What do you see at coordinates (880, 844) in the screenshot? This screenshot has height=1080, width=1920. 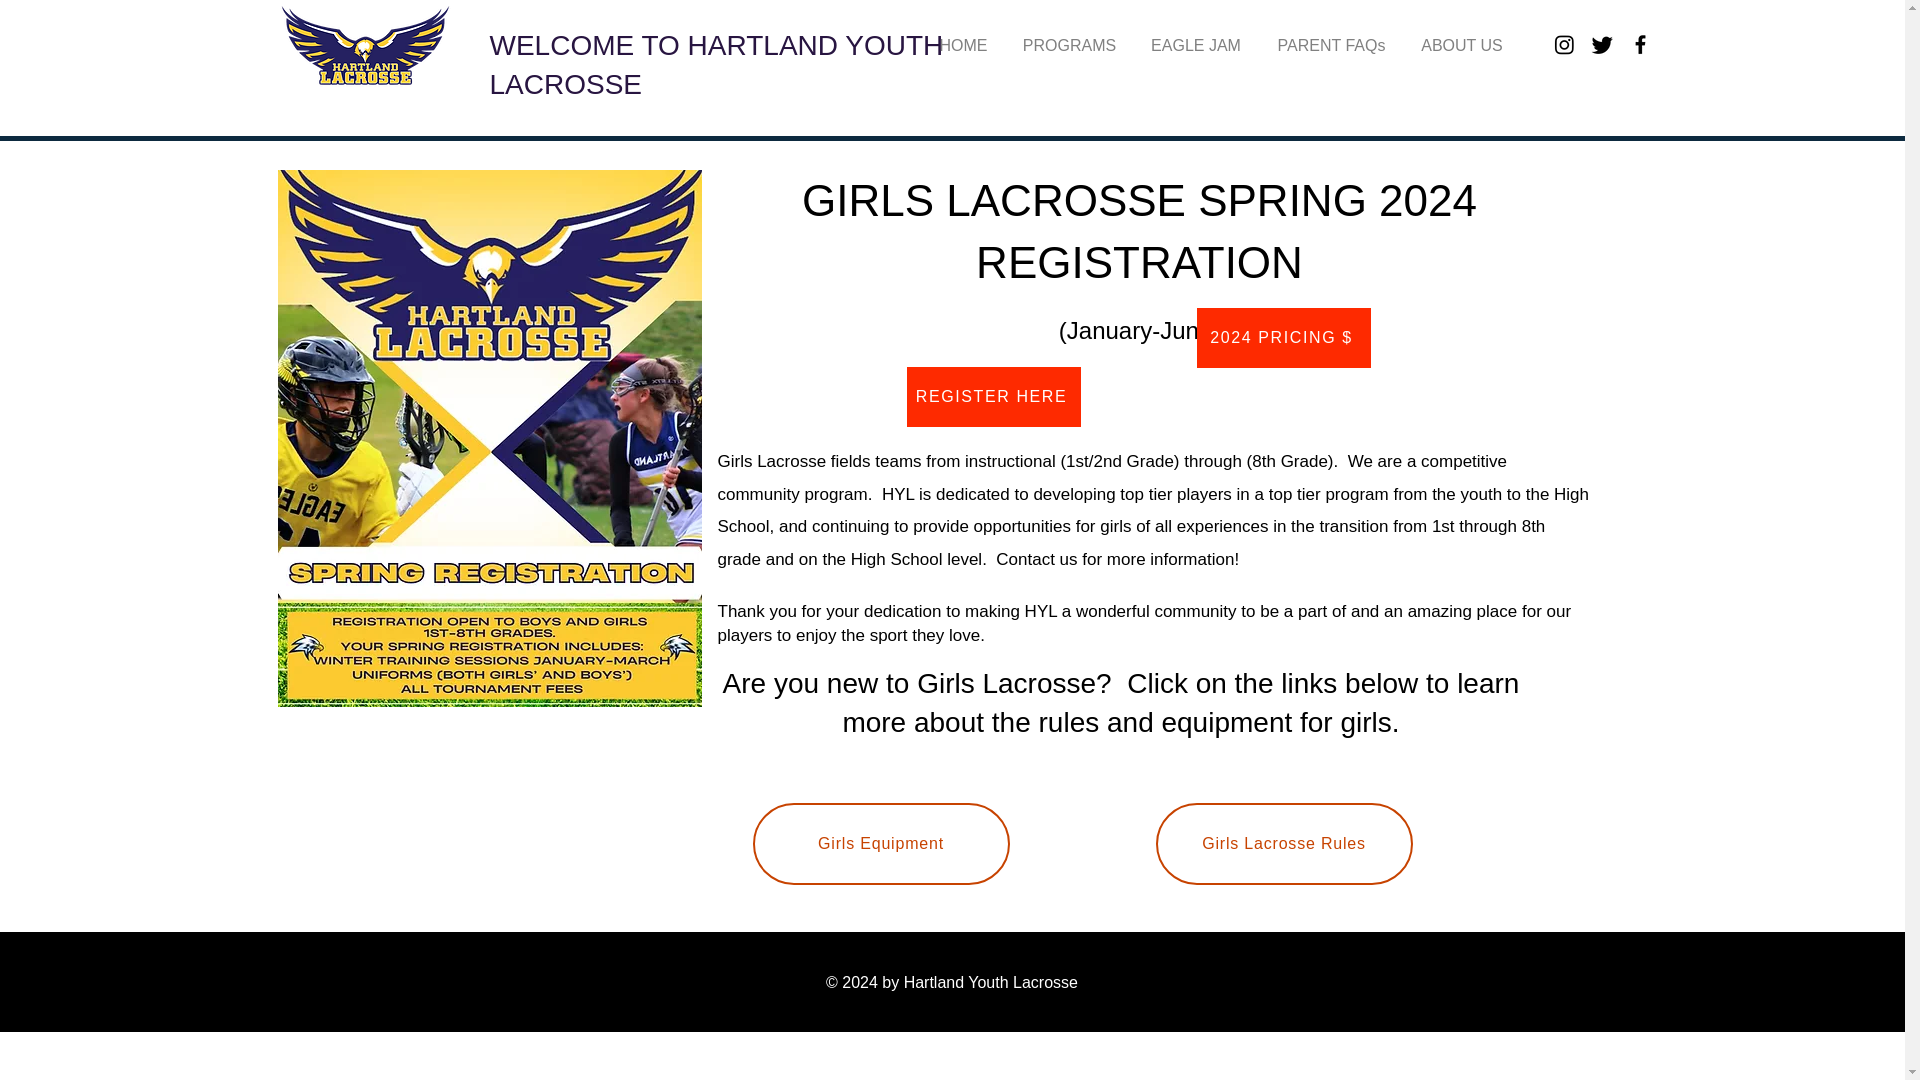 I see `Girls Equipment` at bounding box center [880, 844].